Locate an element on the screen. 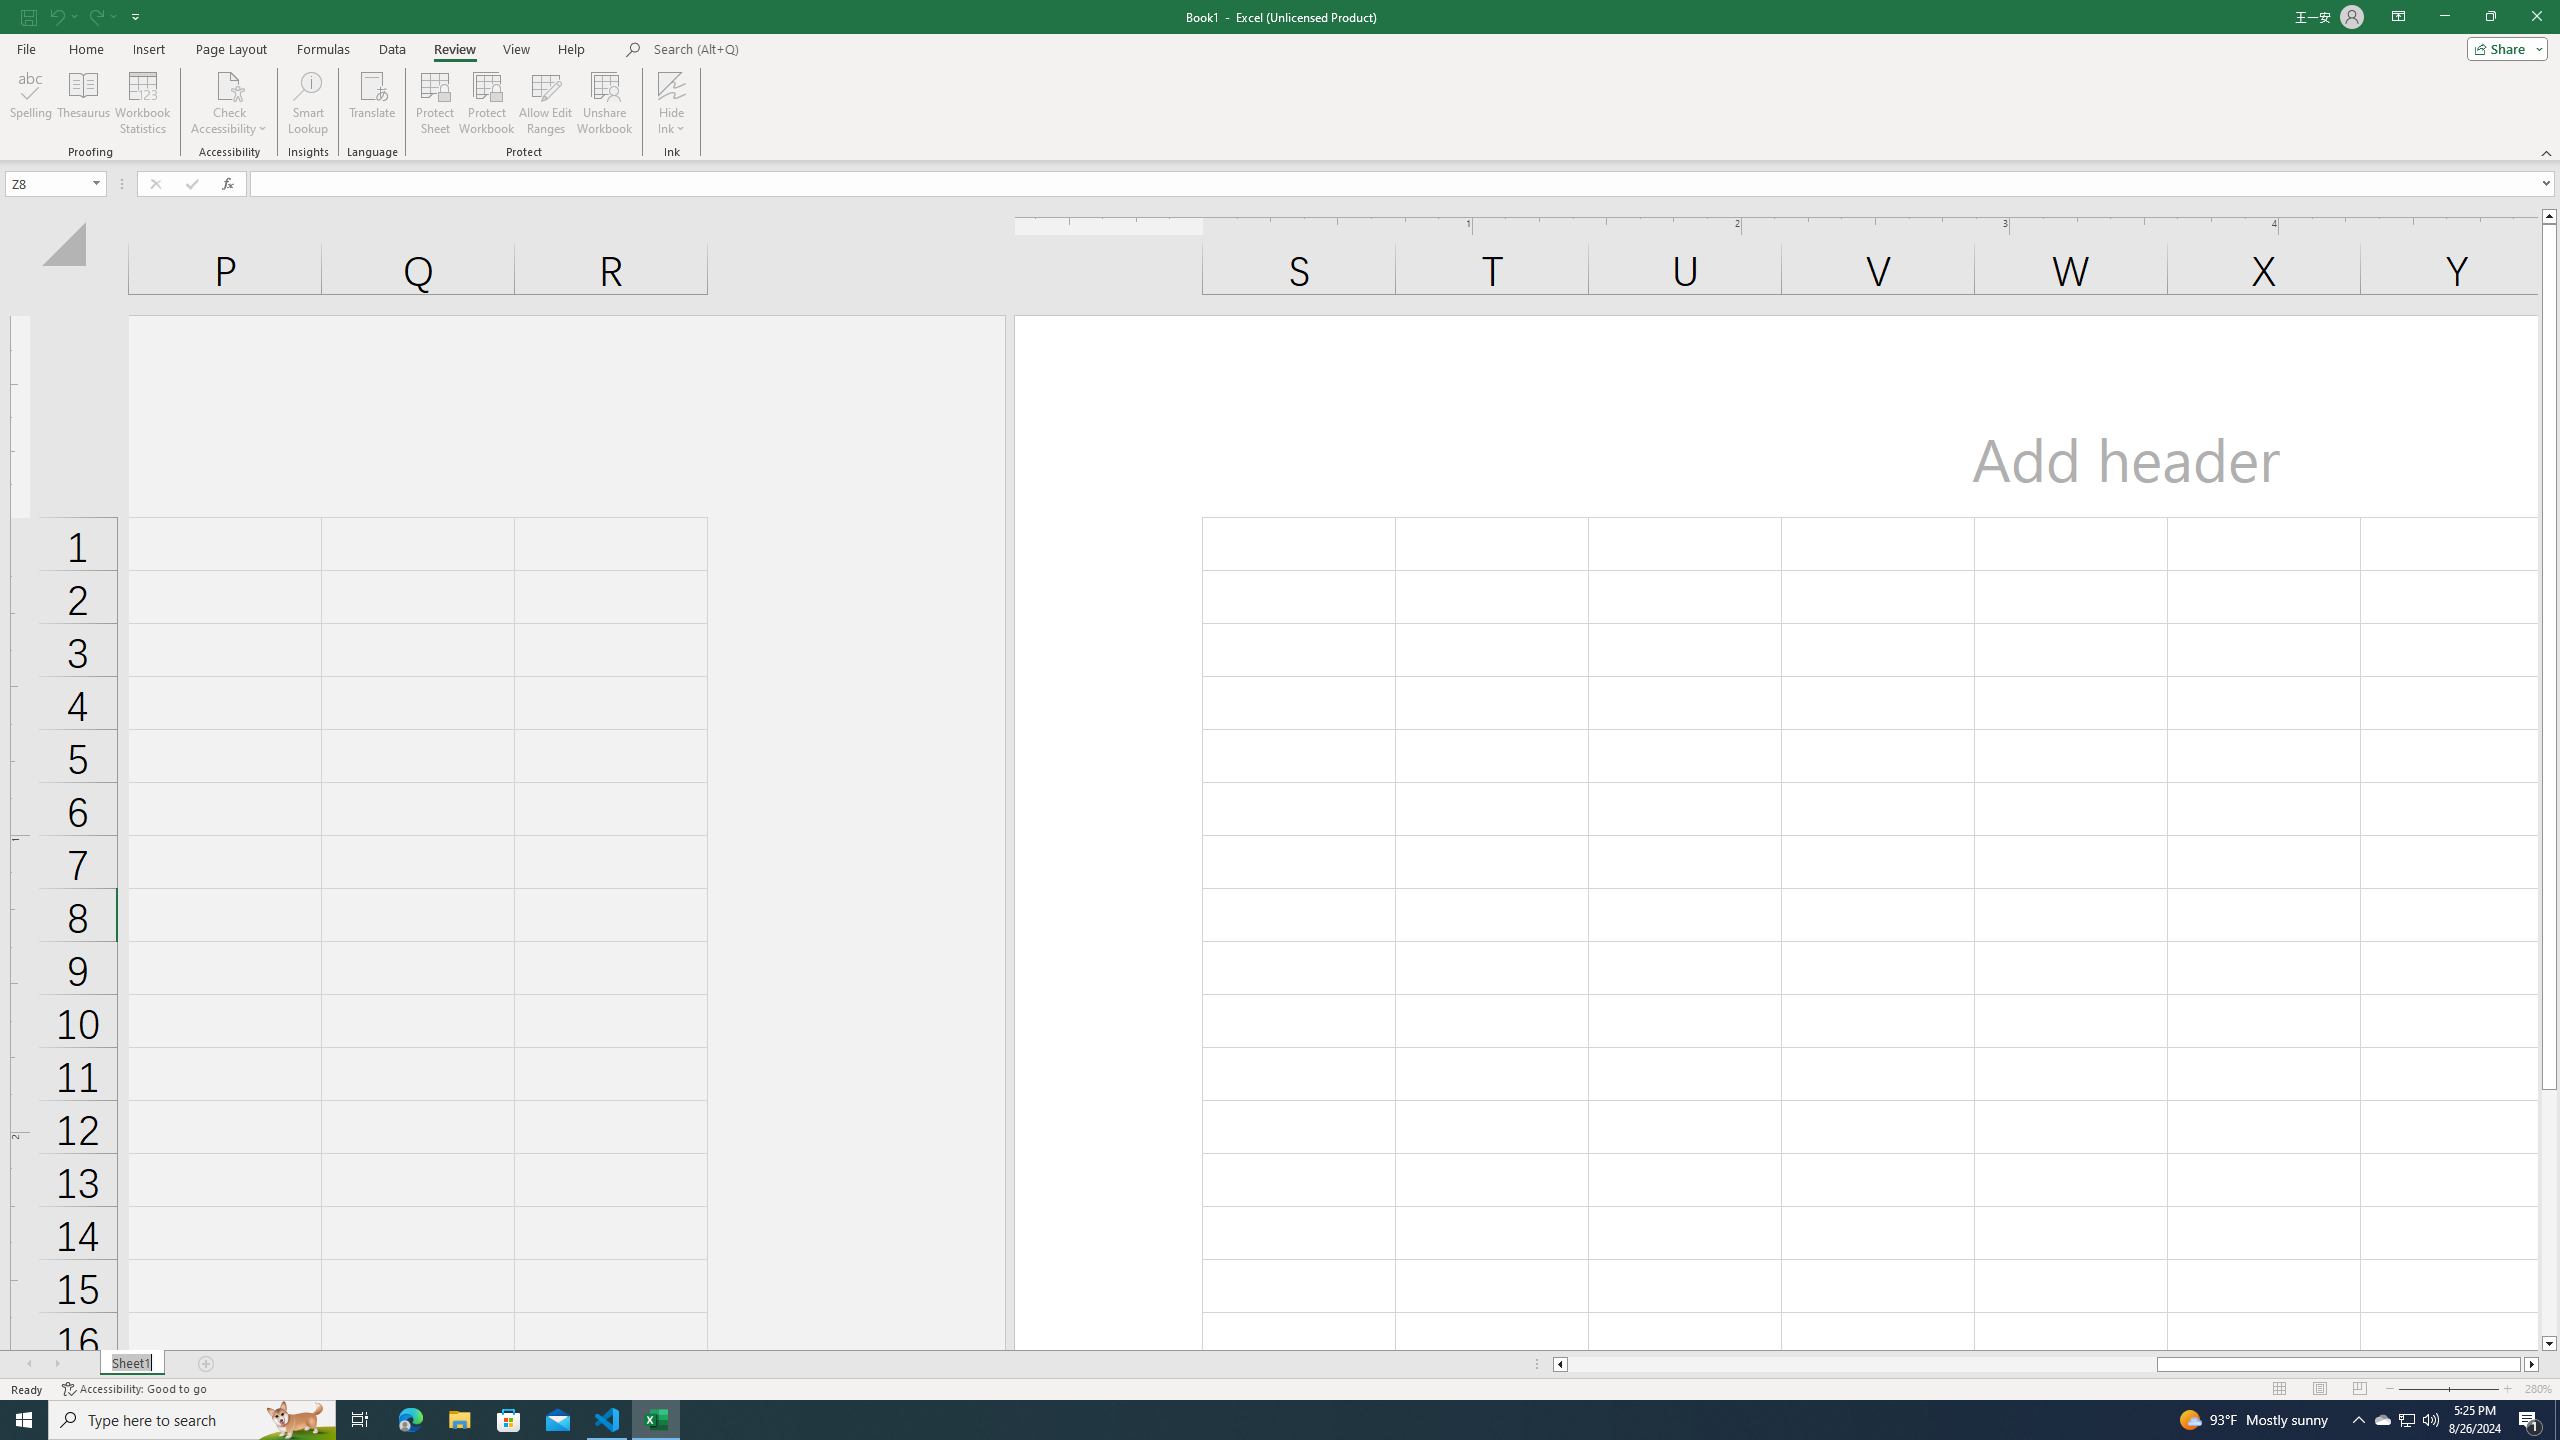  Page left is located at coordinates (1862, 1364).